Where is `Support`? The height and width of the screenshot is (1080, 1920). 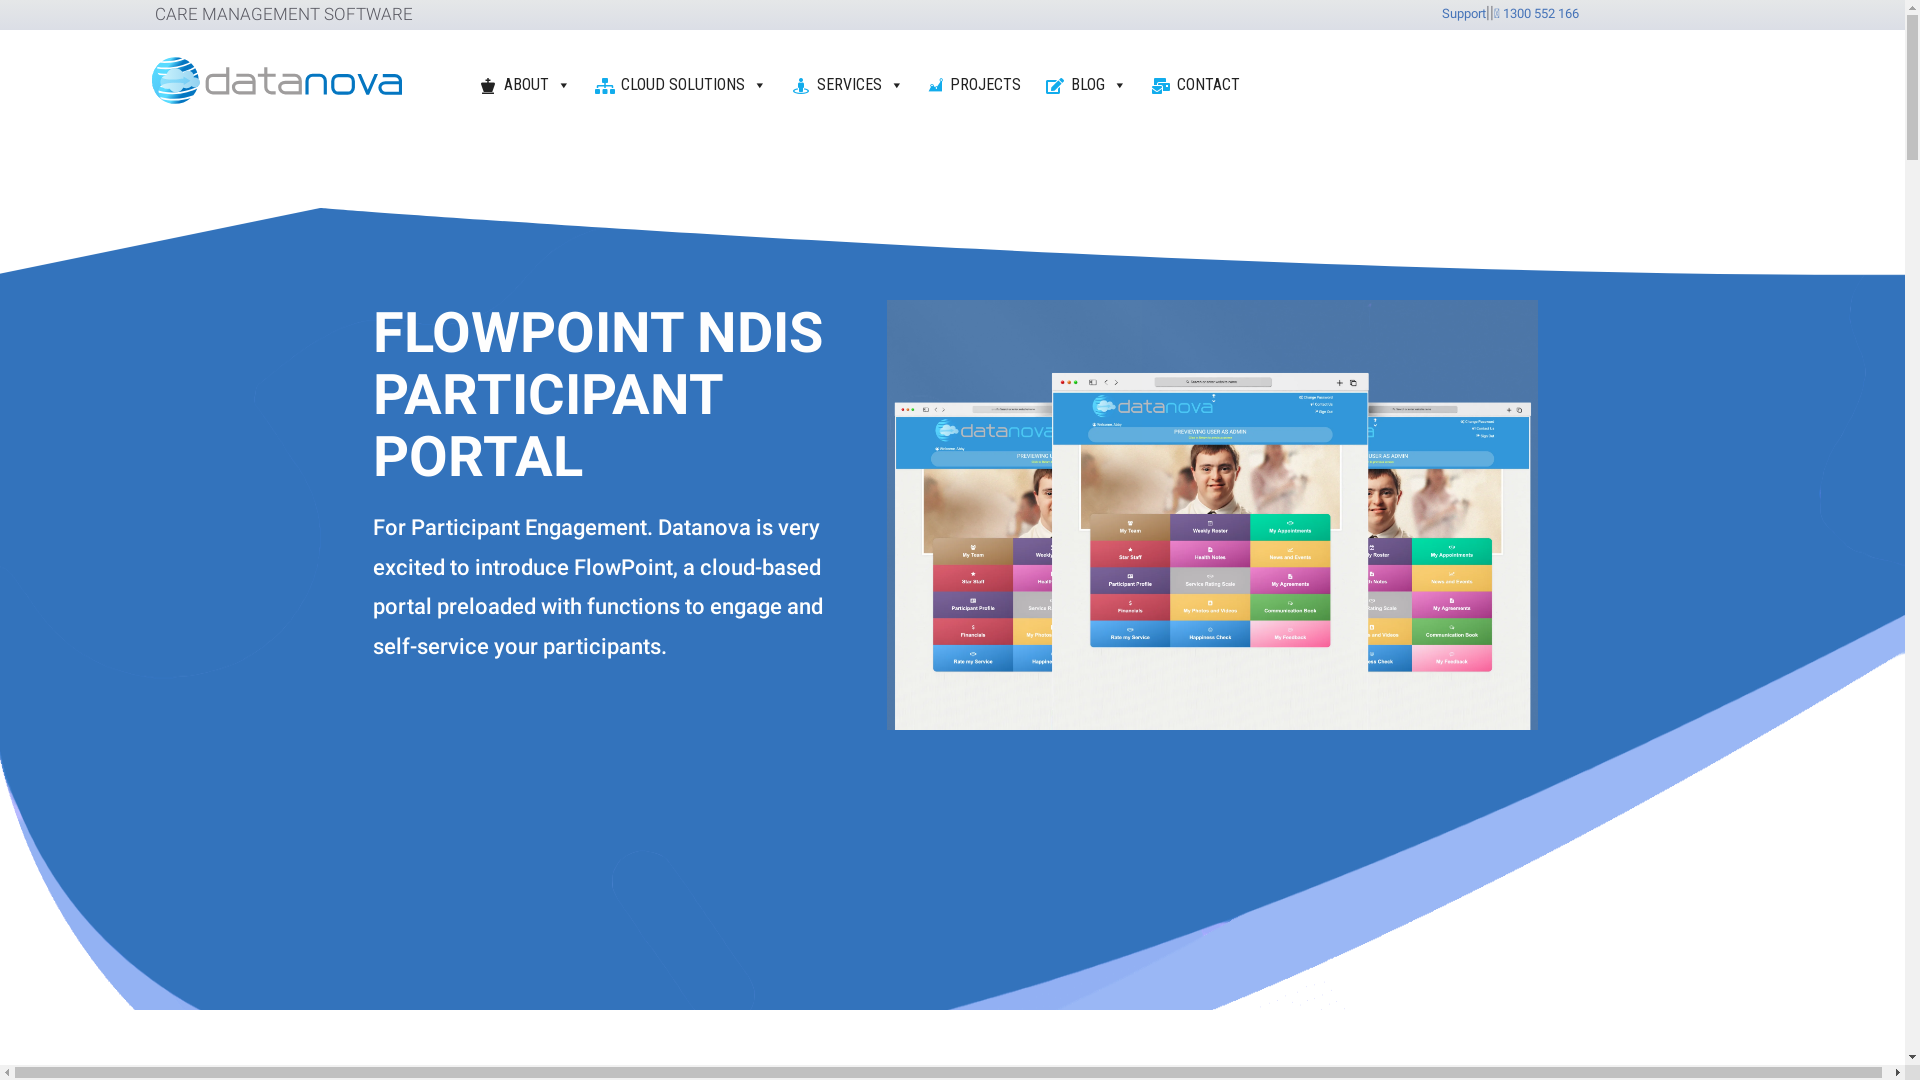
Support is located at coordinates (1464, 14).